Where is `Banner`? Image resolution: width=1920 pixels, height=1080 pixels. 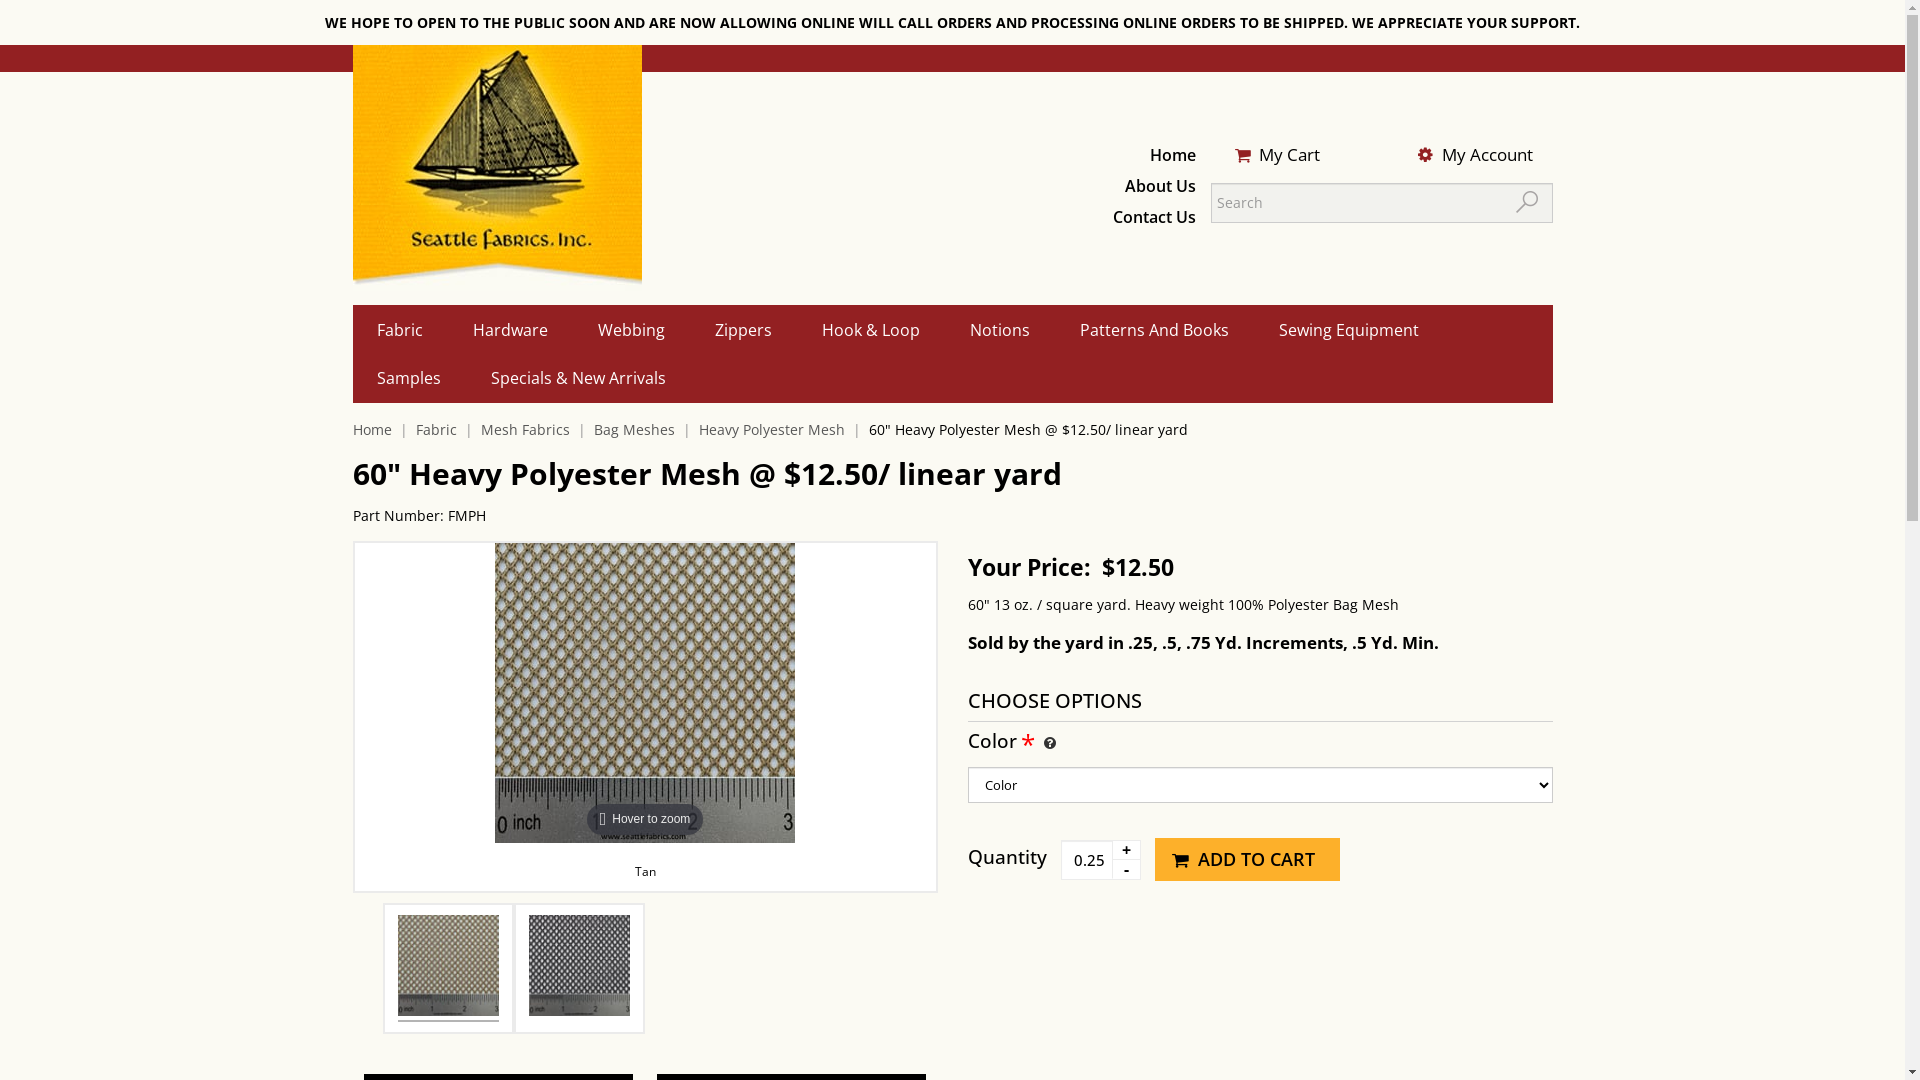
Banner is located at coordinates (1527, 202).